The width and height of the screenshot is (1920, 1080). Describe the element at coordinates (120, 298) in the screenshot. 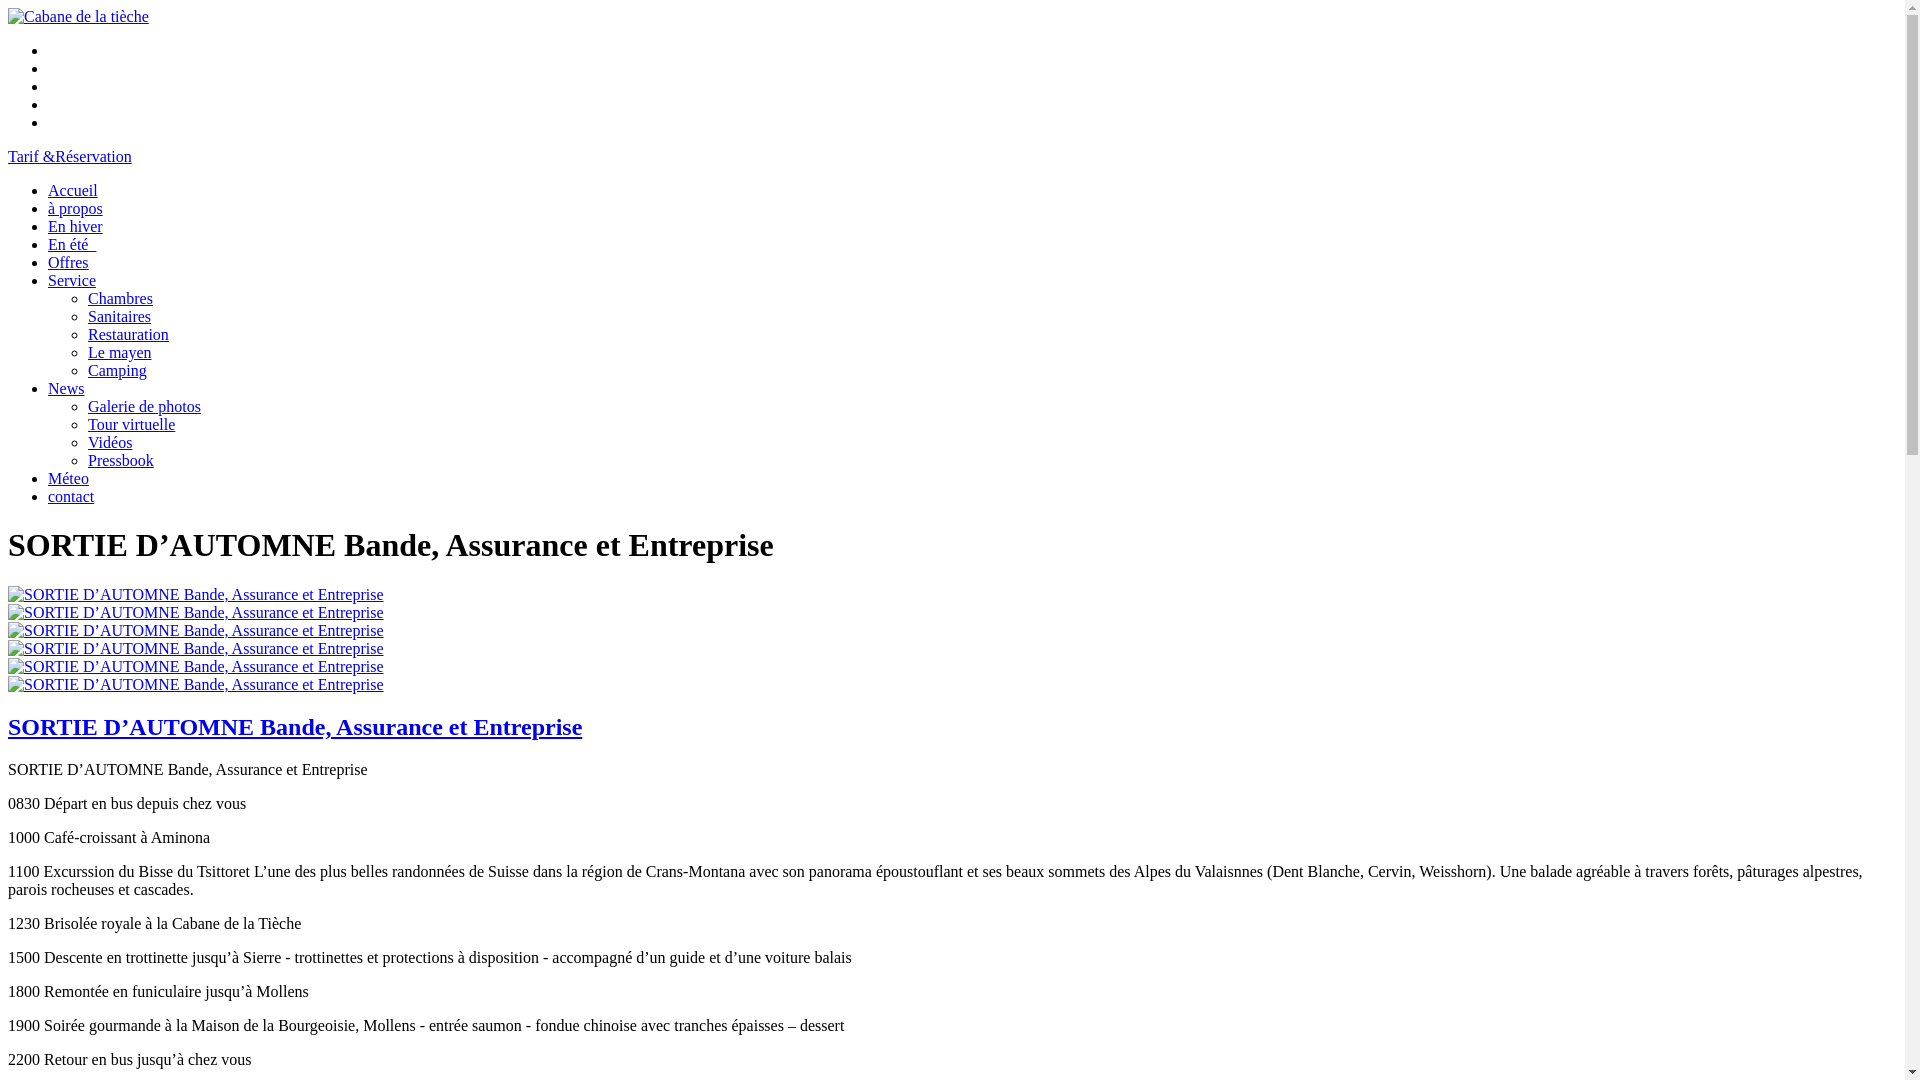

I see `Chambres` at that location.